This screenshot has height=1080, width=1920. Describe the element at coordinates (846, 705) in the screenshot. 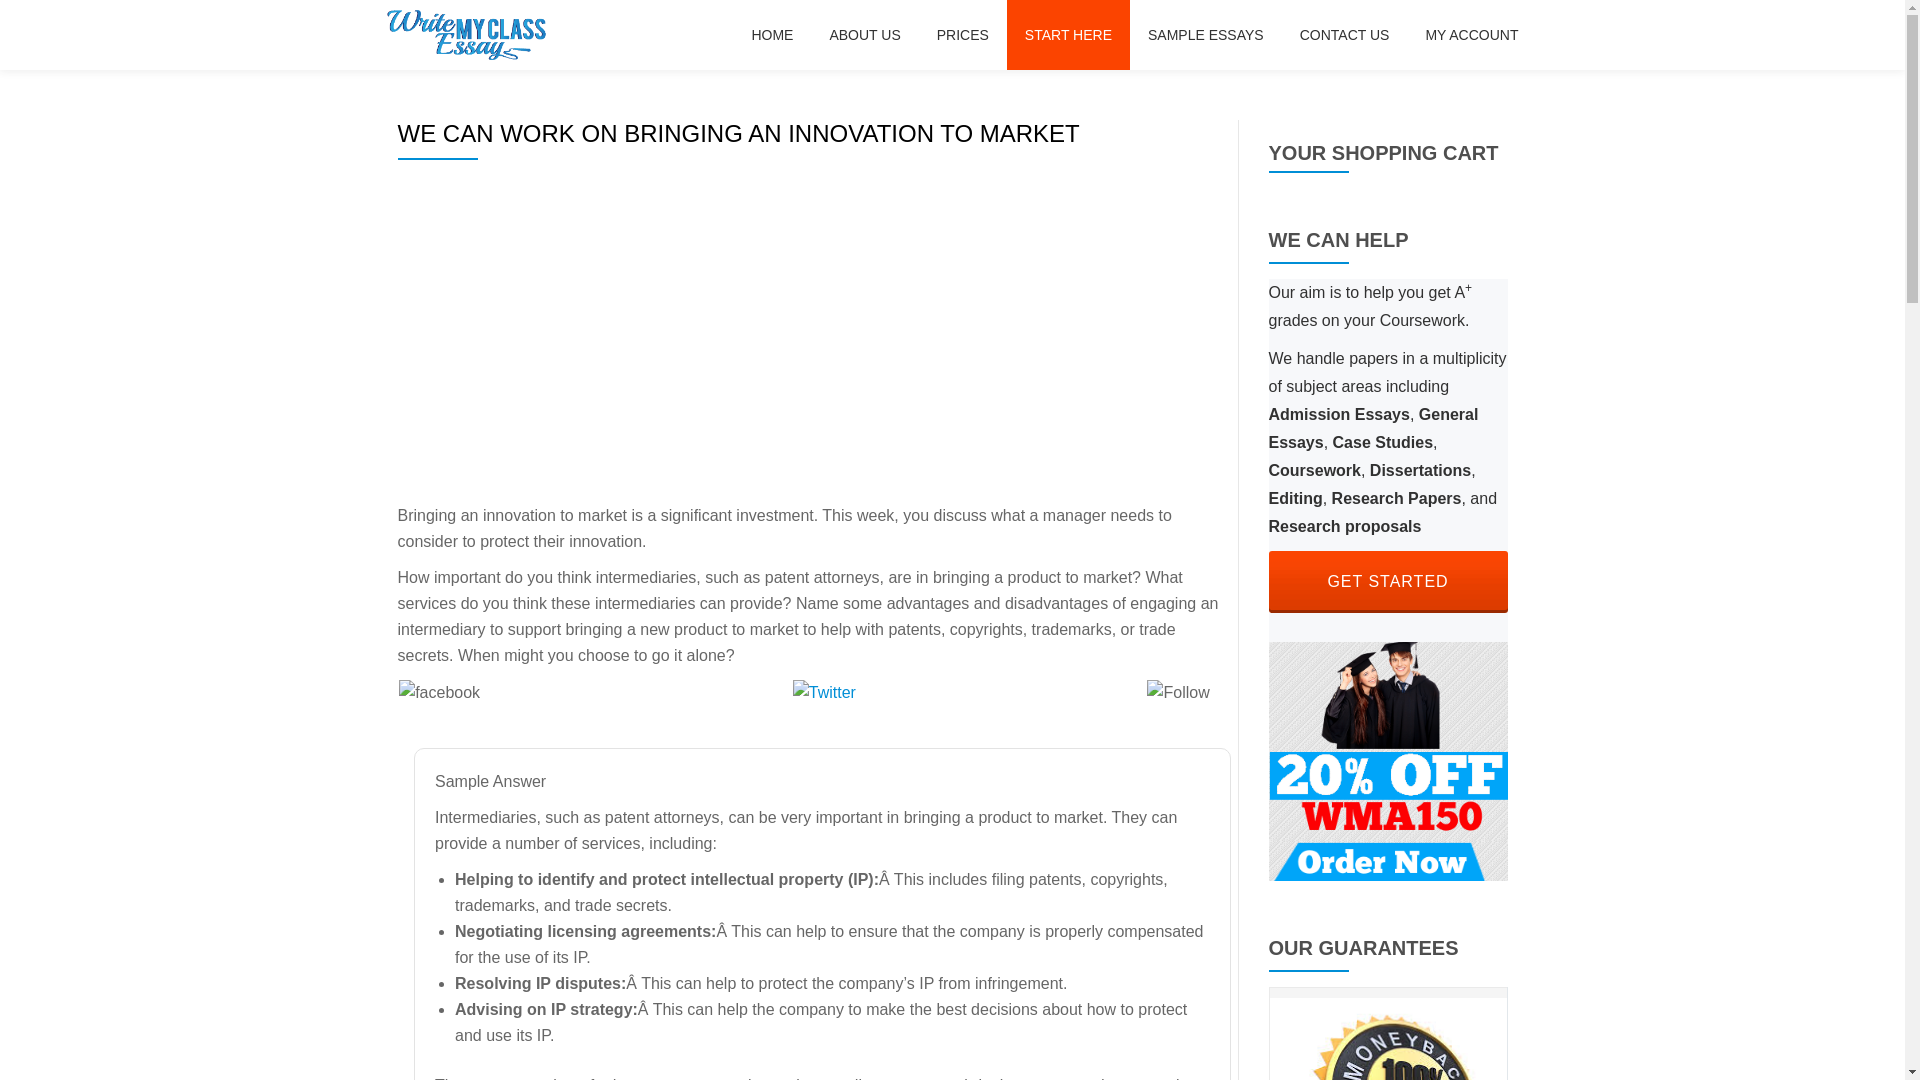

I see `MY ACCOUNT` at that location.